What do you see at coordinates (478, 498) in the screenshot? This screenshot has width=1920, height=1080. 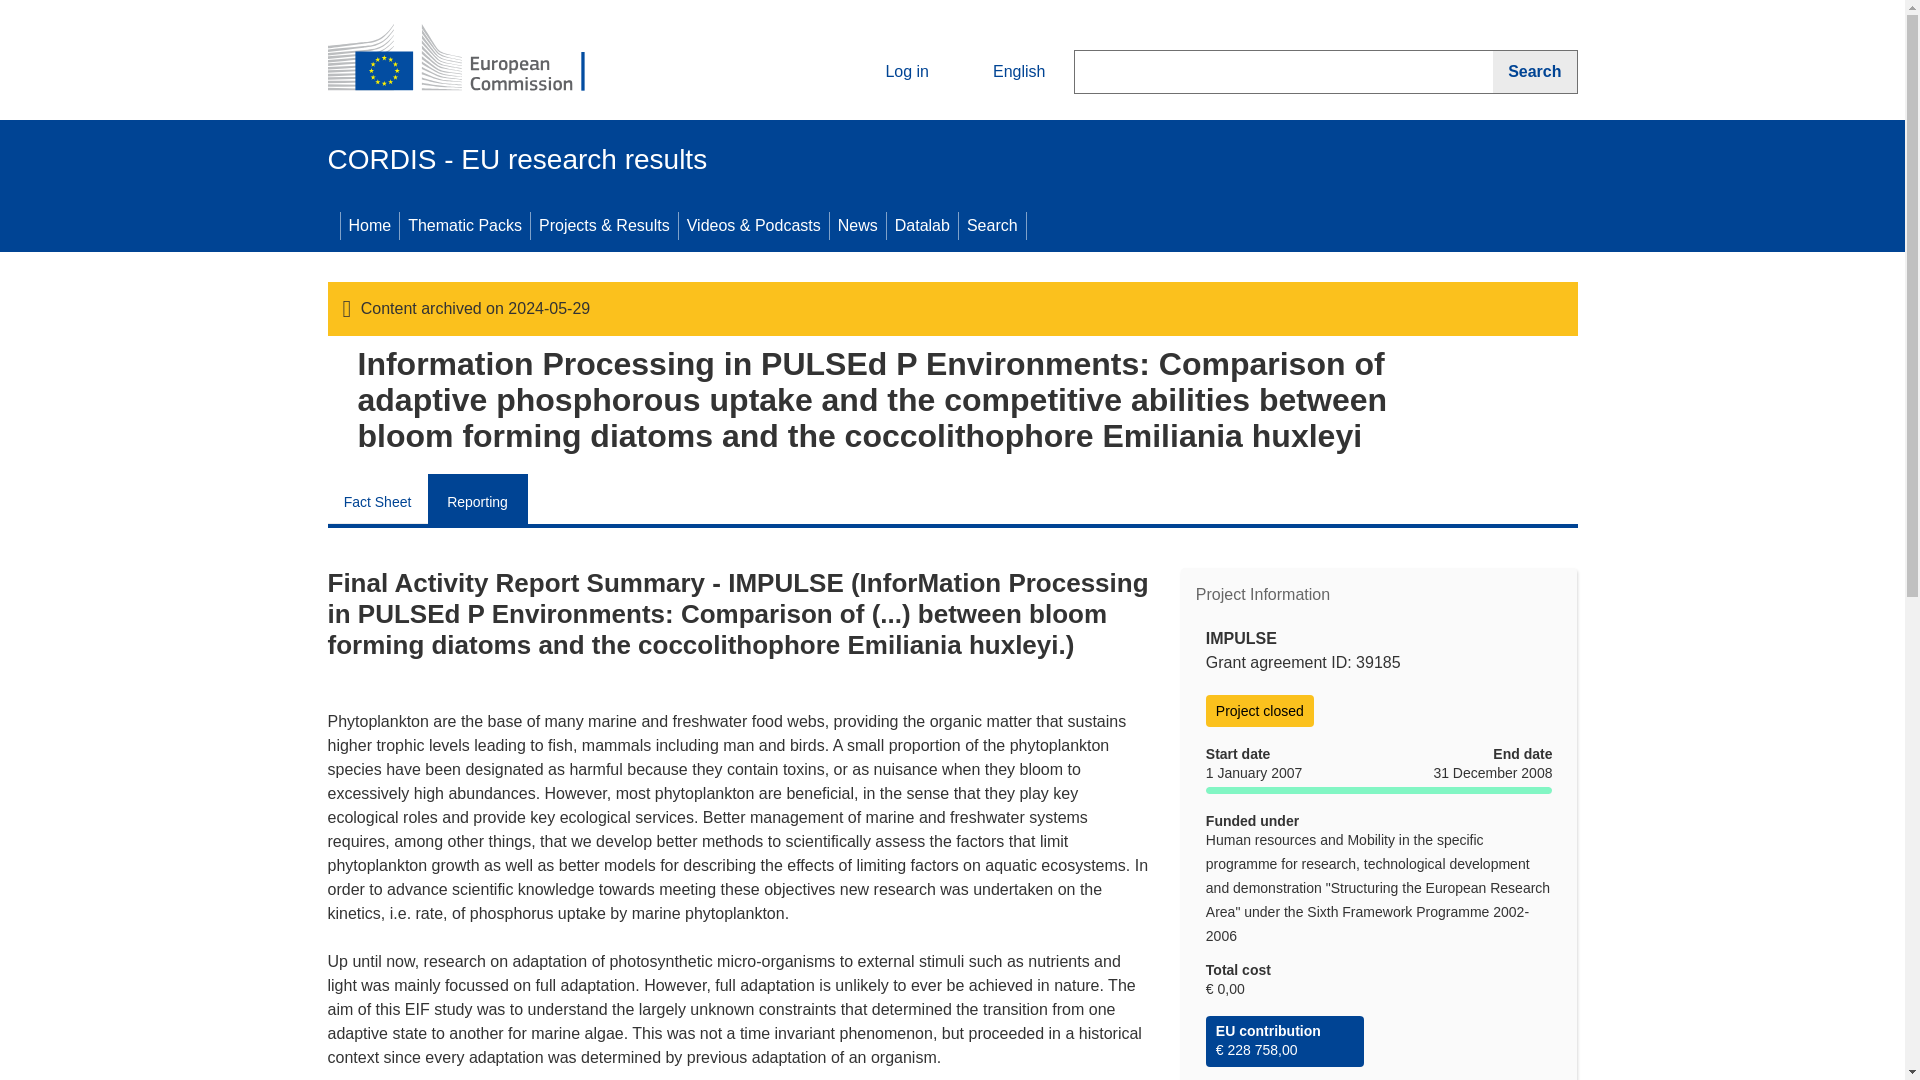 I see `Reporting` at bounding box center [478, 498].